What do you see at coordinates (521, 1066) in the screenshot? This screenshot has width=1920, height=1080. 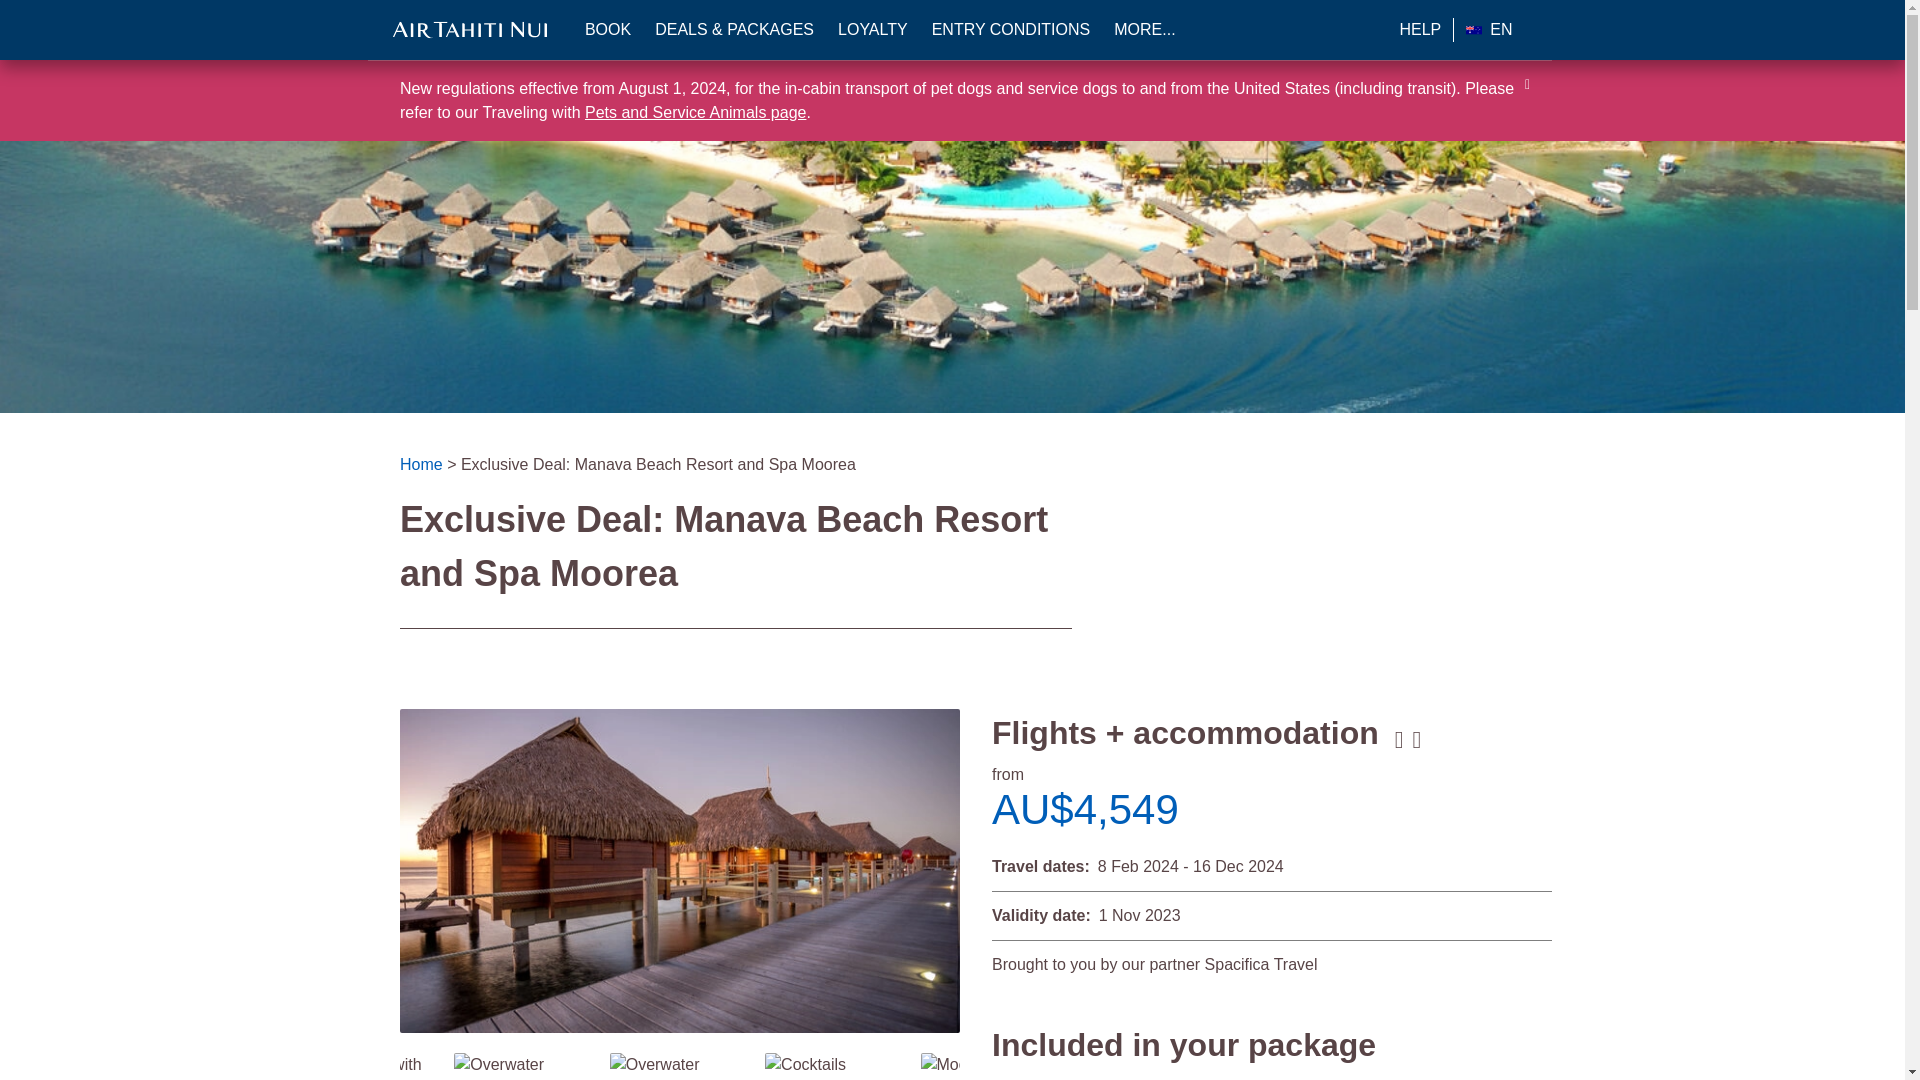 I see `Spacifica Travel Manava Beach Resort and Spa Moorea` at bounding box center [521, 1066].